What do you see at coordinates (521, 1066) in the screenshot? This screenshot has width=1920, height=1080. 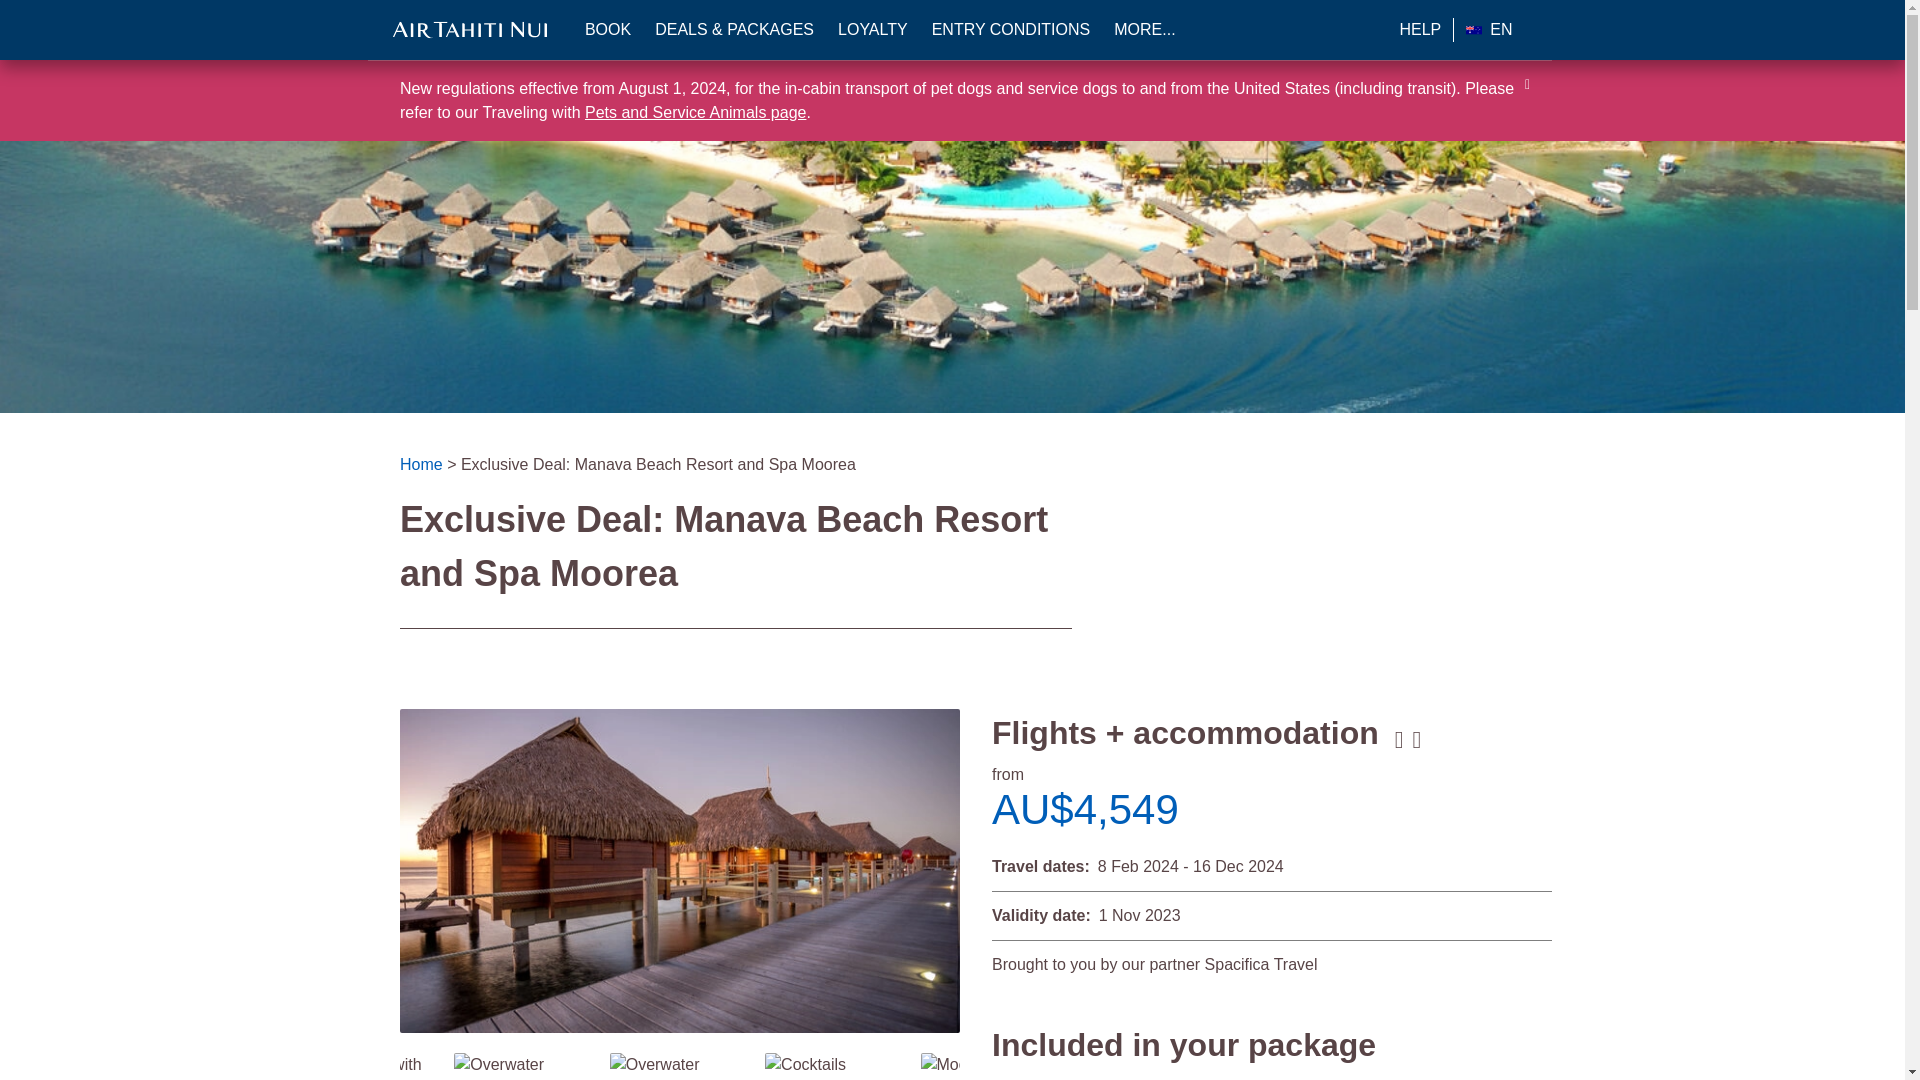 I see `Spacifica Travel Manava Beach Resort and Spa Moorea` at bounding box center [521, 1066].